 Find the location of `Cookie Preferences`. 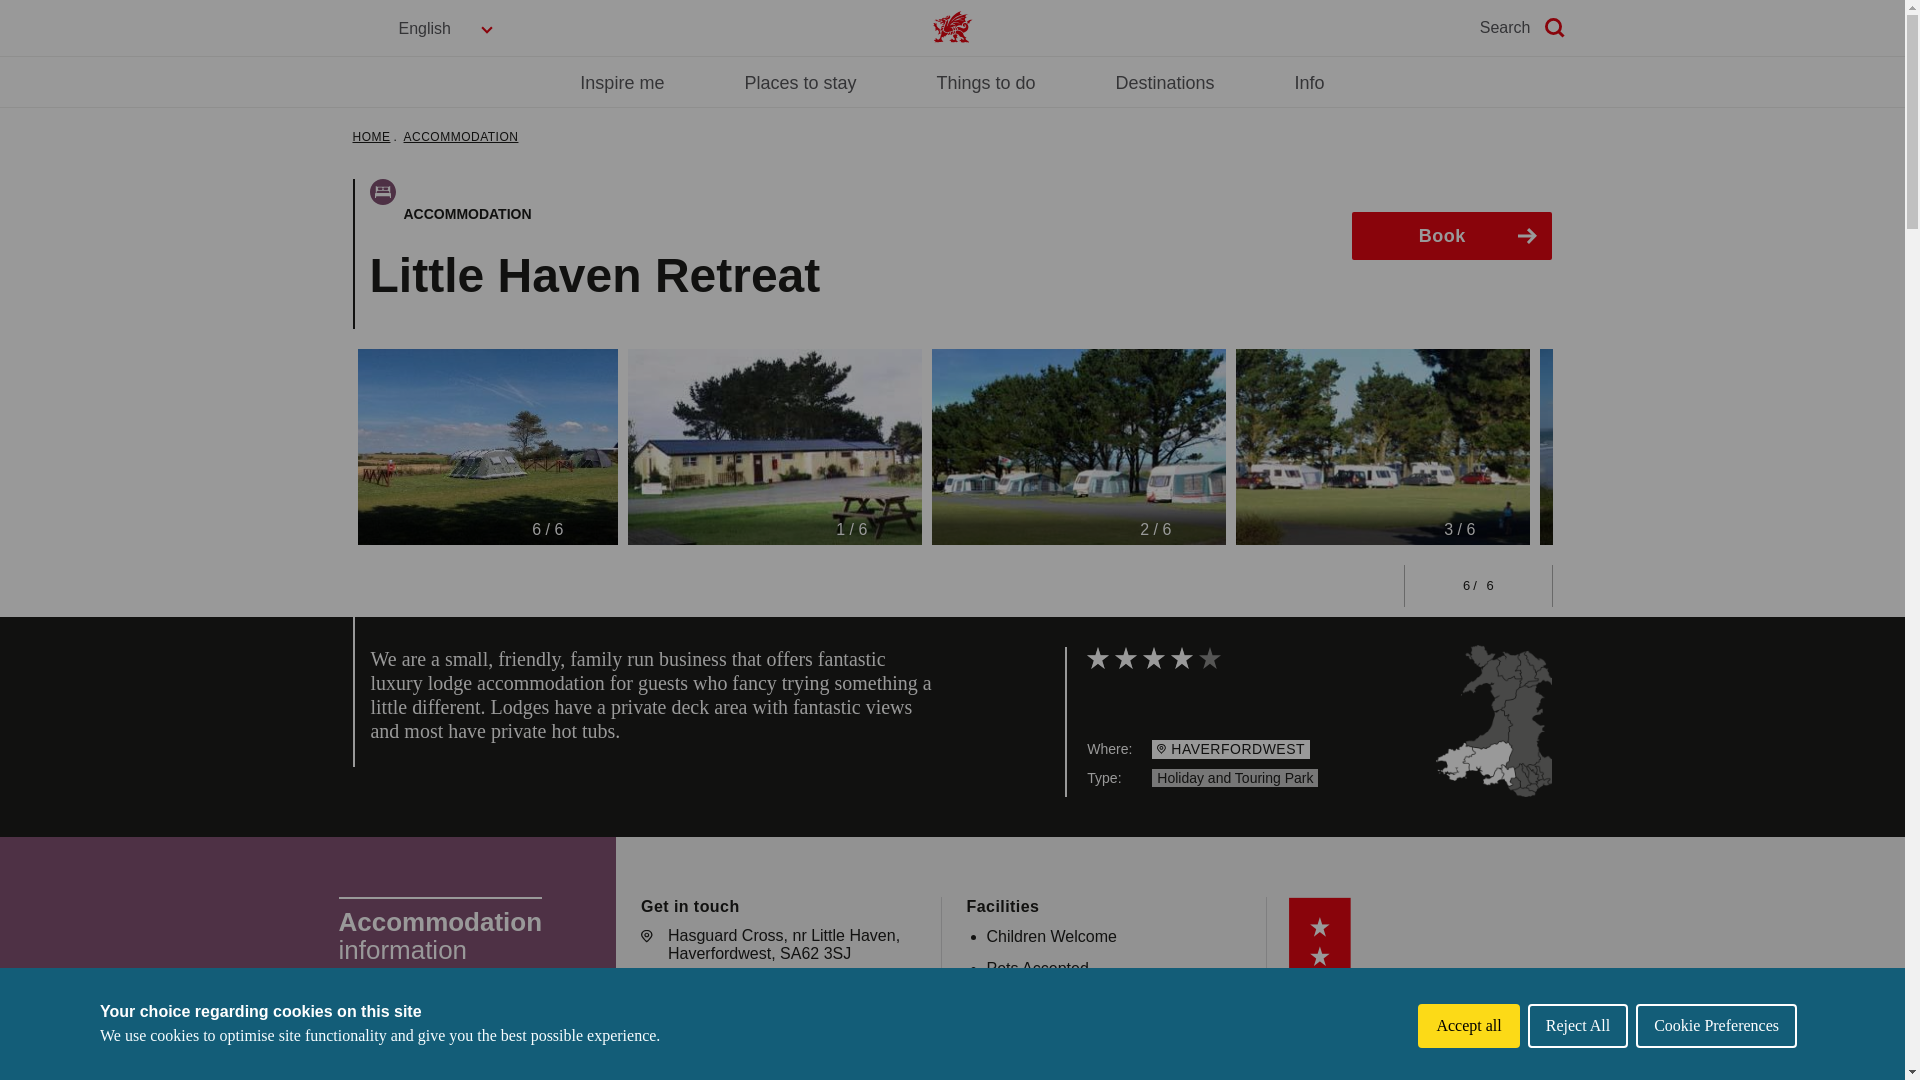

Cookie Preferences is located at coordinates (1716, 1075).